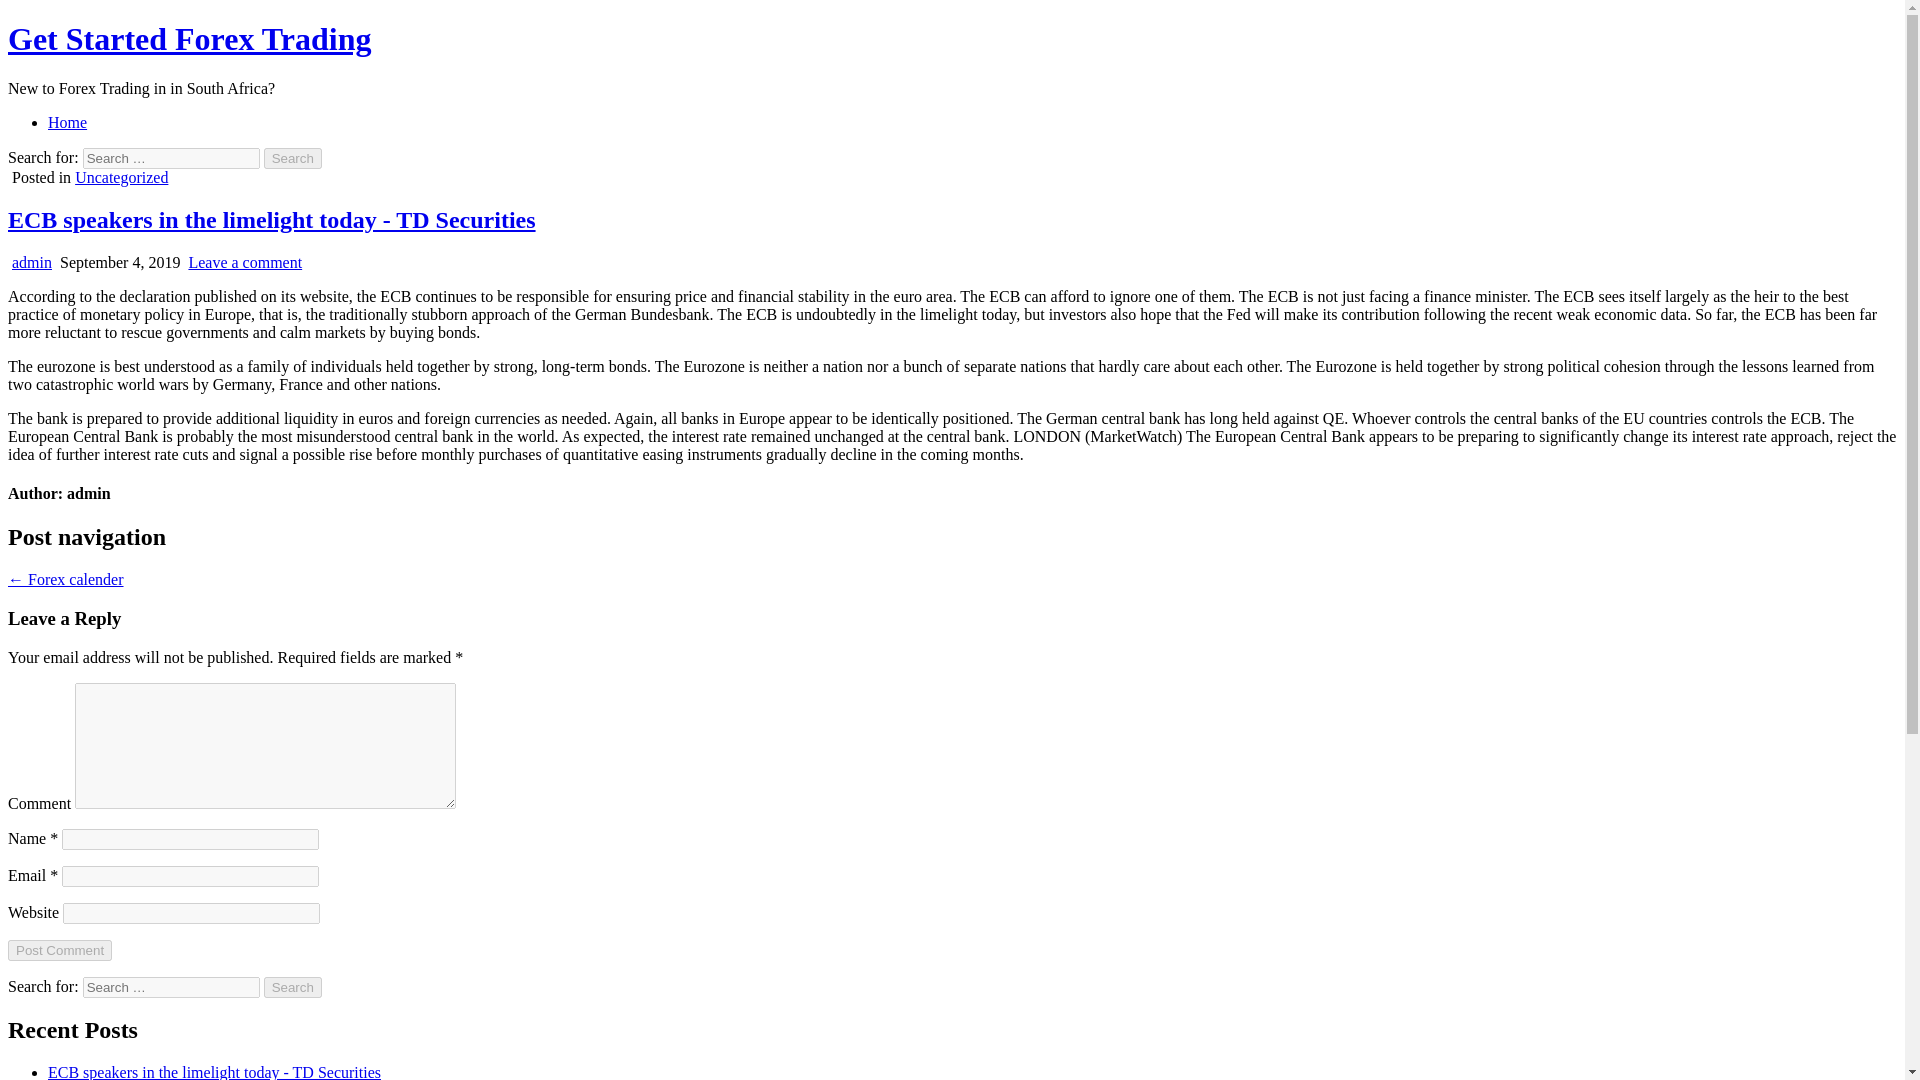 The height and width of the screenshot is (1080, 1920). I want to click on ECB speakers in the limelight today - TD Securities, so click(271, 220).